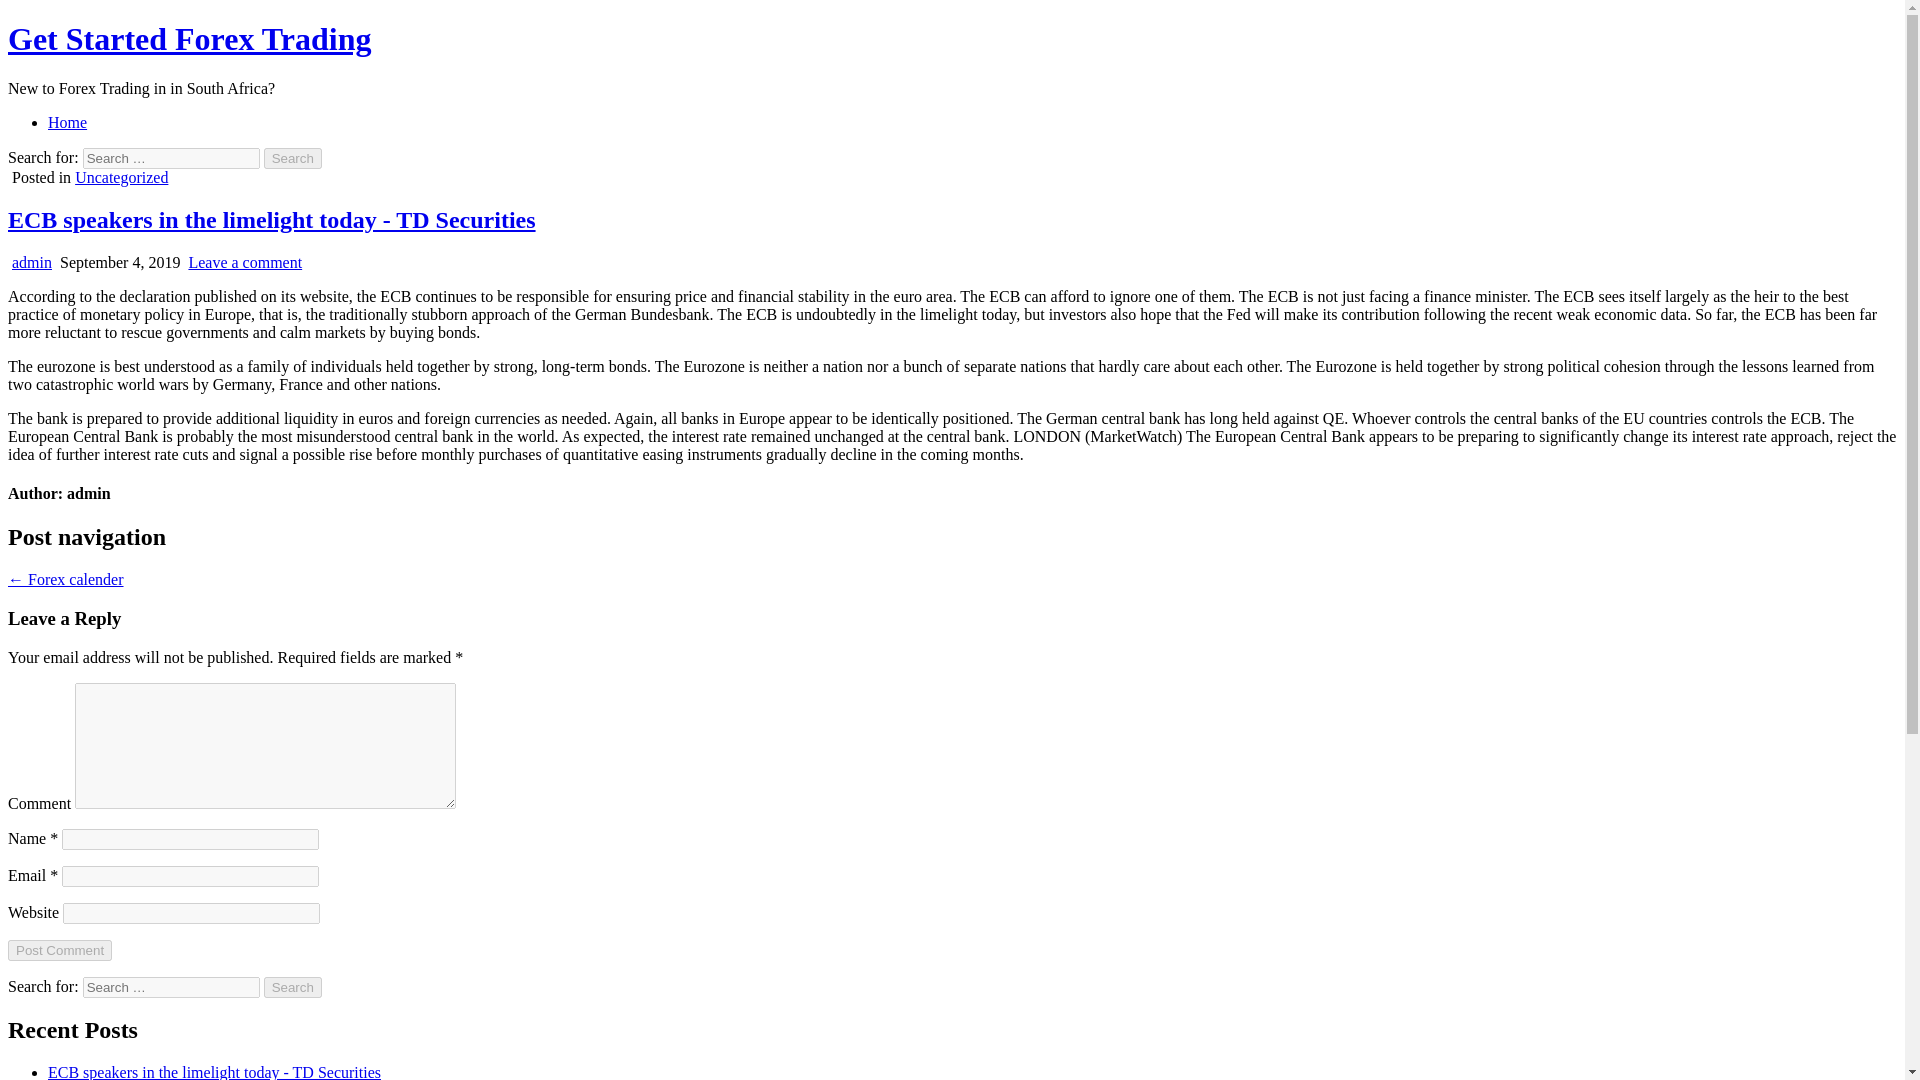 The height and width of the screenshot is (1080, 1920). I want to click on ECB speakers in the limelight today - TD Securities, so click(271, 220).